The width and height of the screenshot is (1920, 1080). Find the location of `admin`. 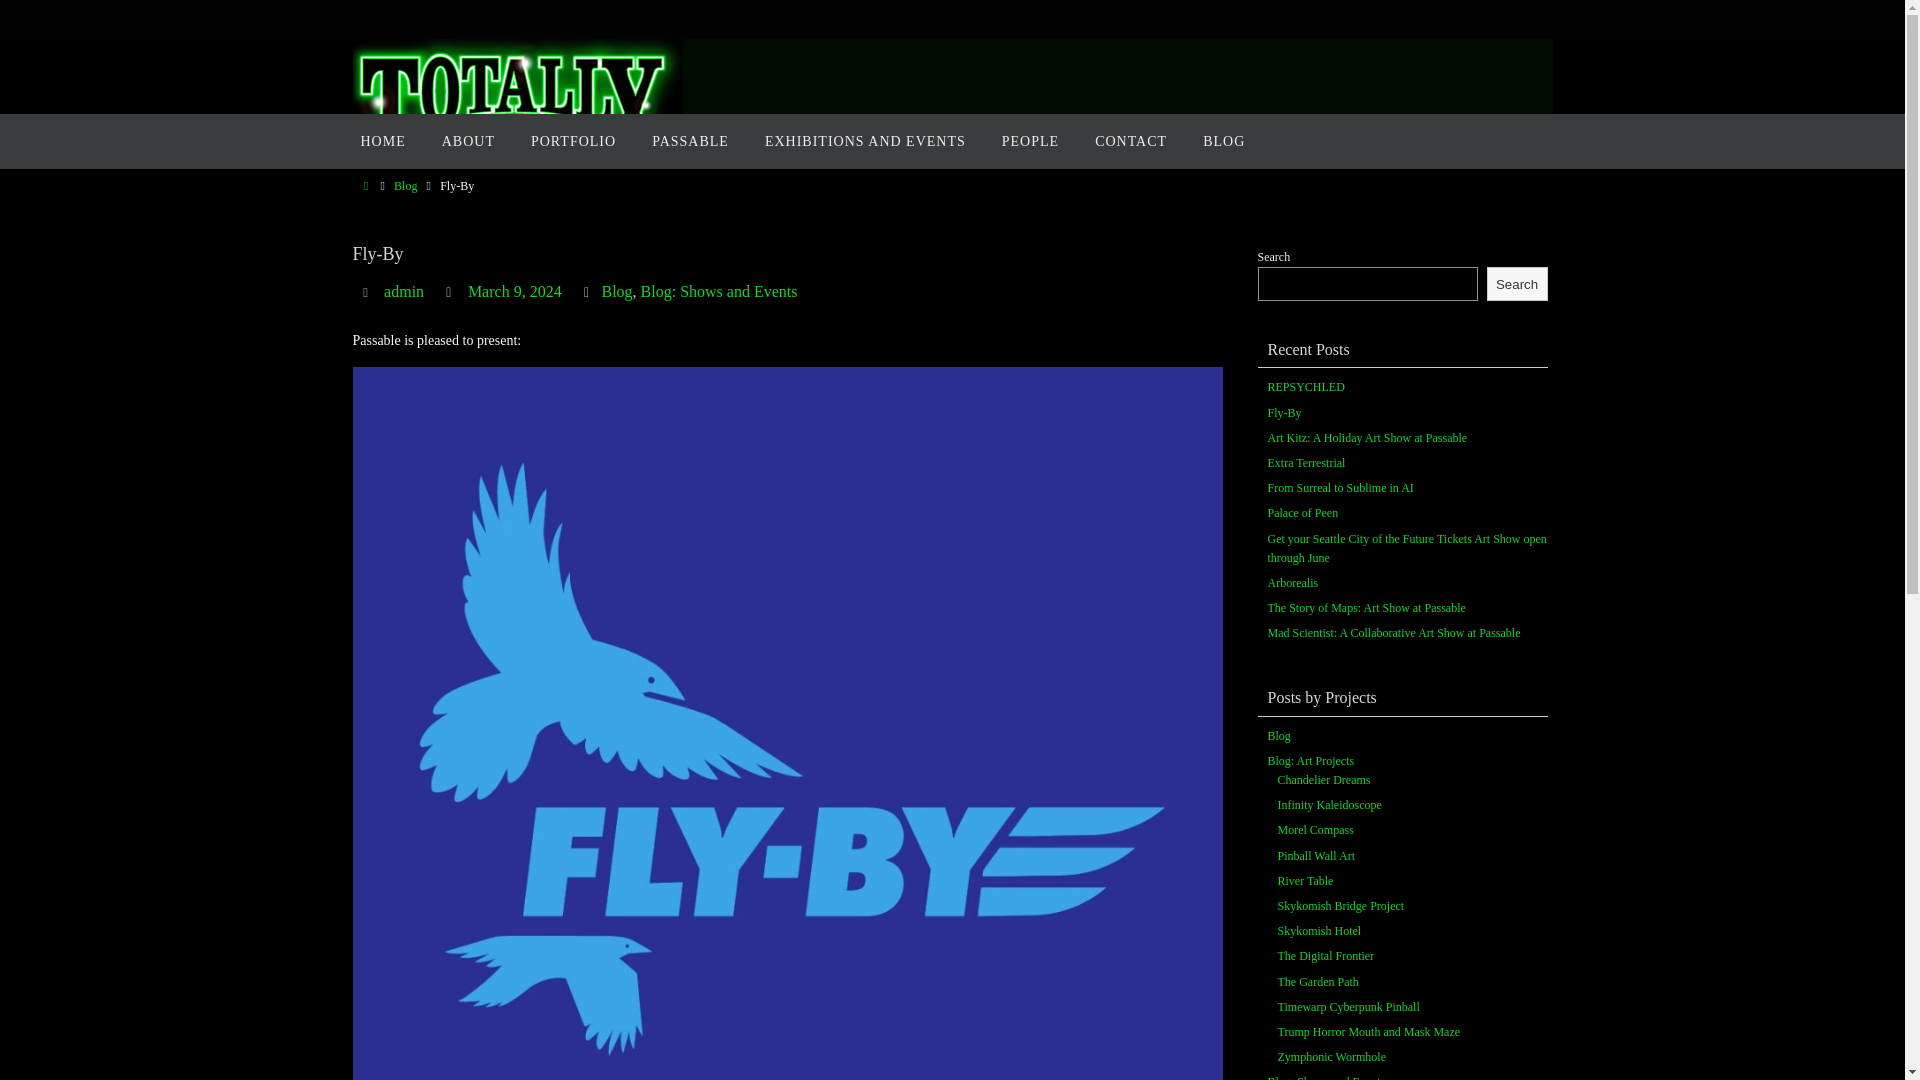

admin is located at coordinates (404, 292).